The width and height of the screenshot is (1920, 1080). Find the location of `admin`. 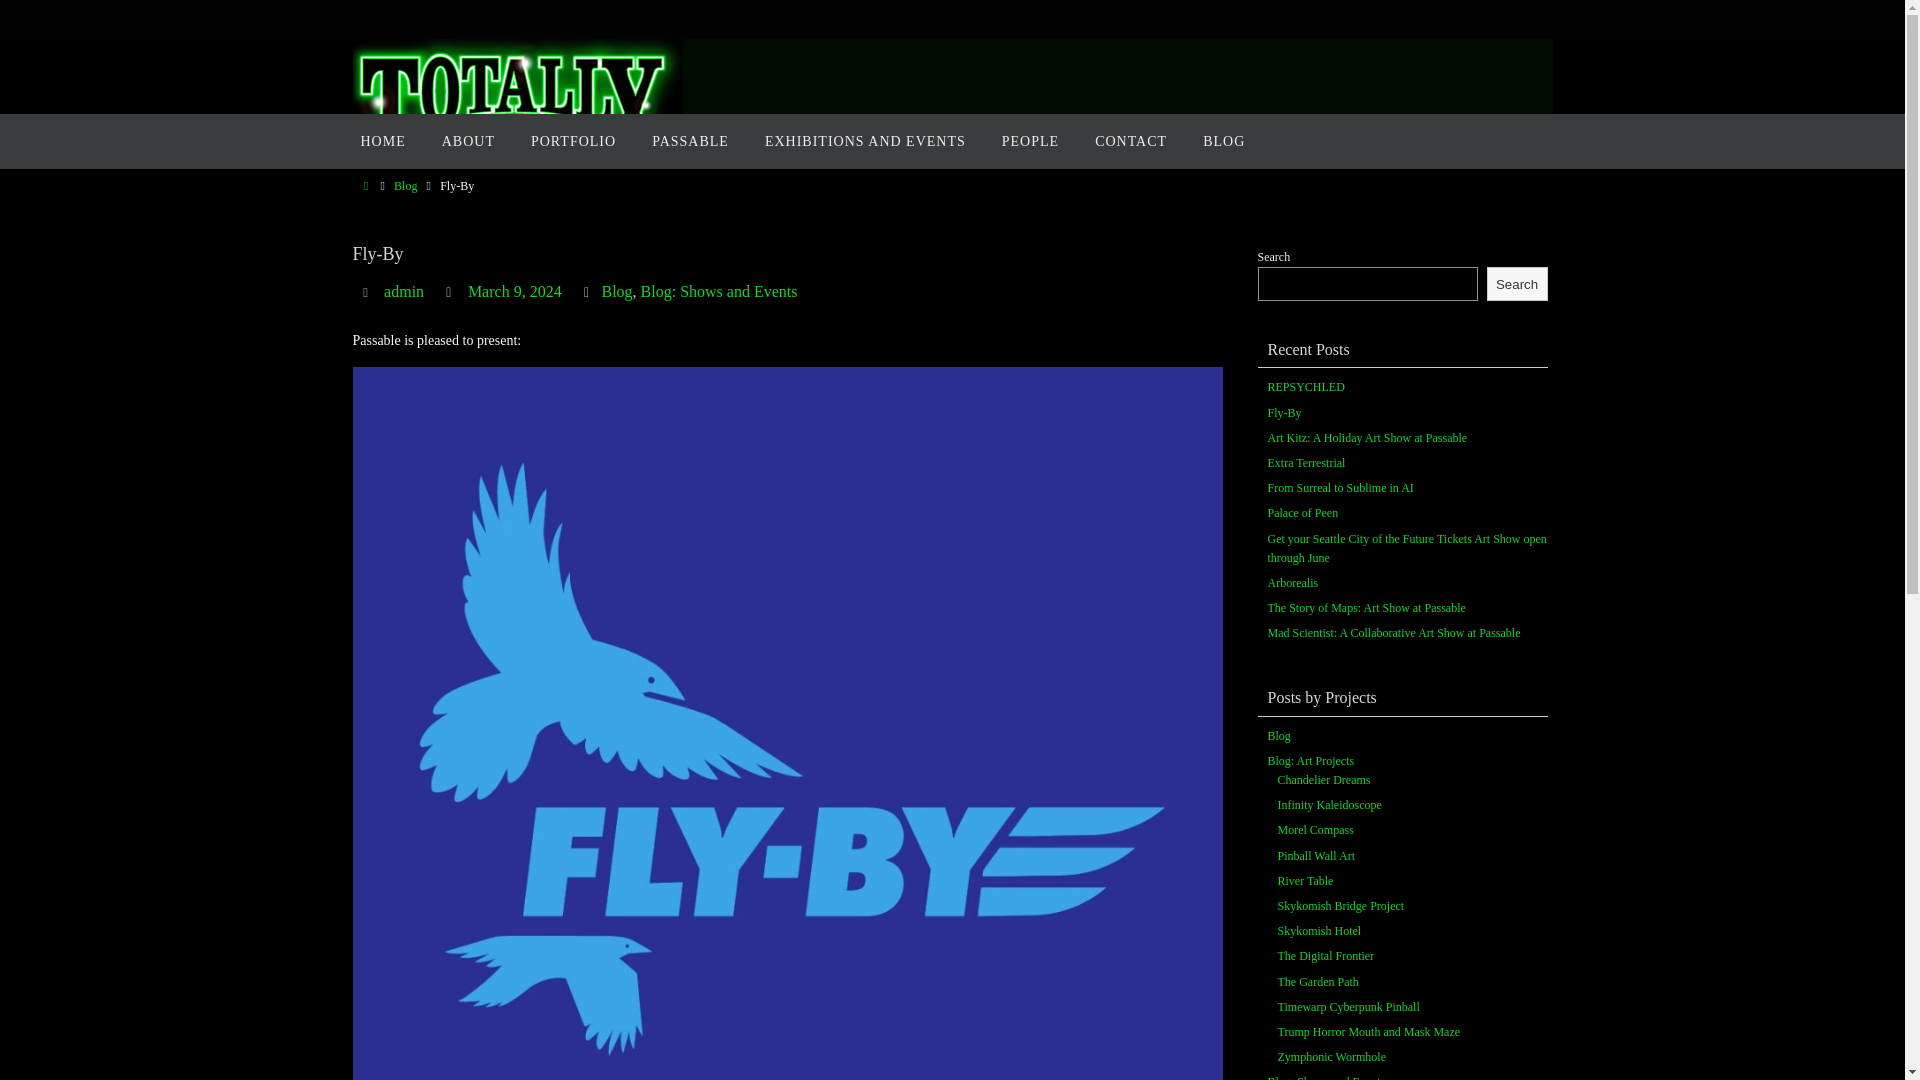

admin is located at coordinates (404, 292).